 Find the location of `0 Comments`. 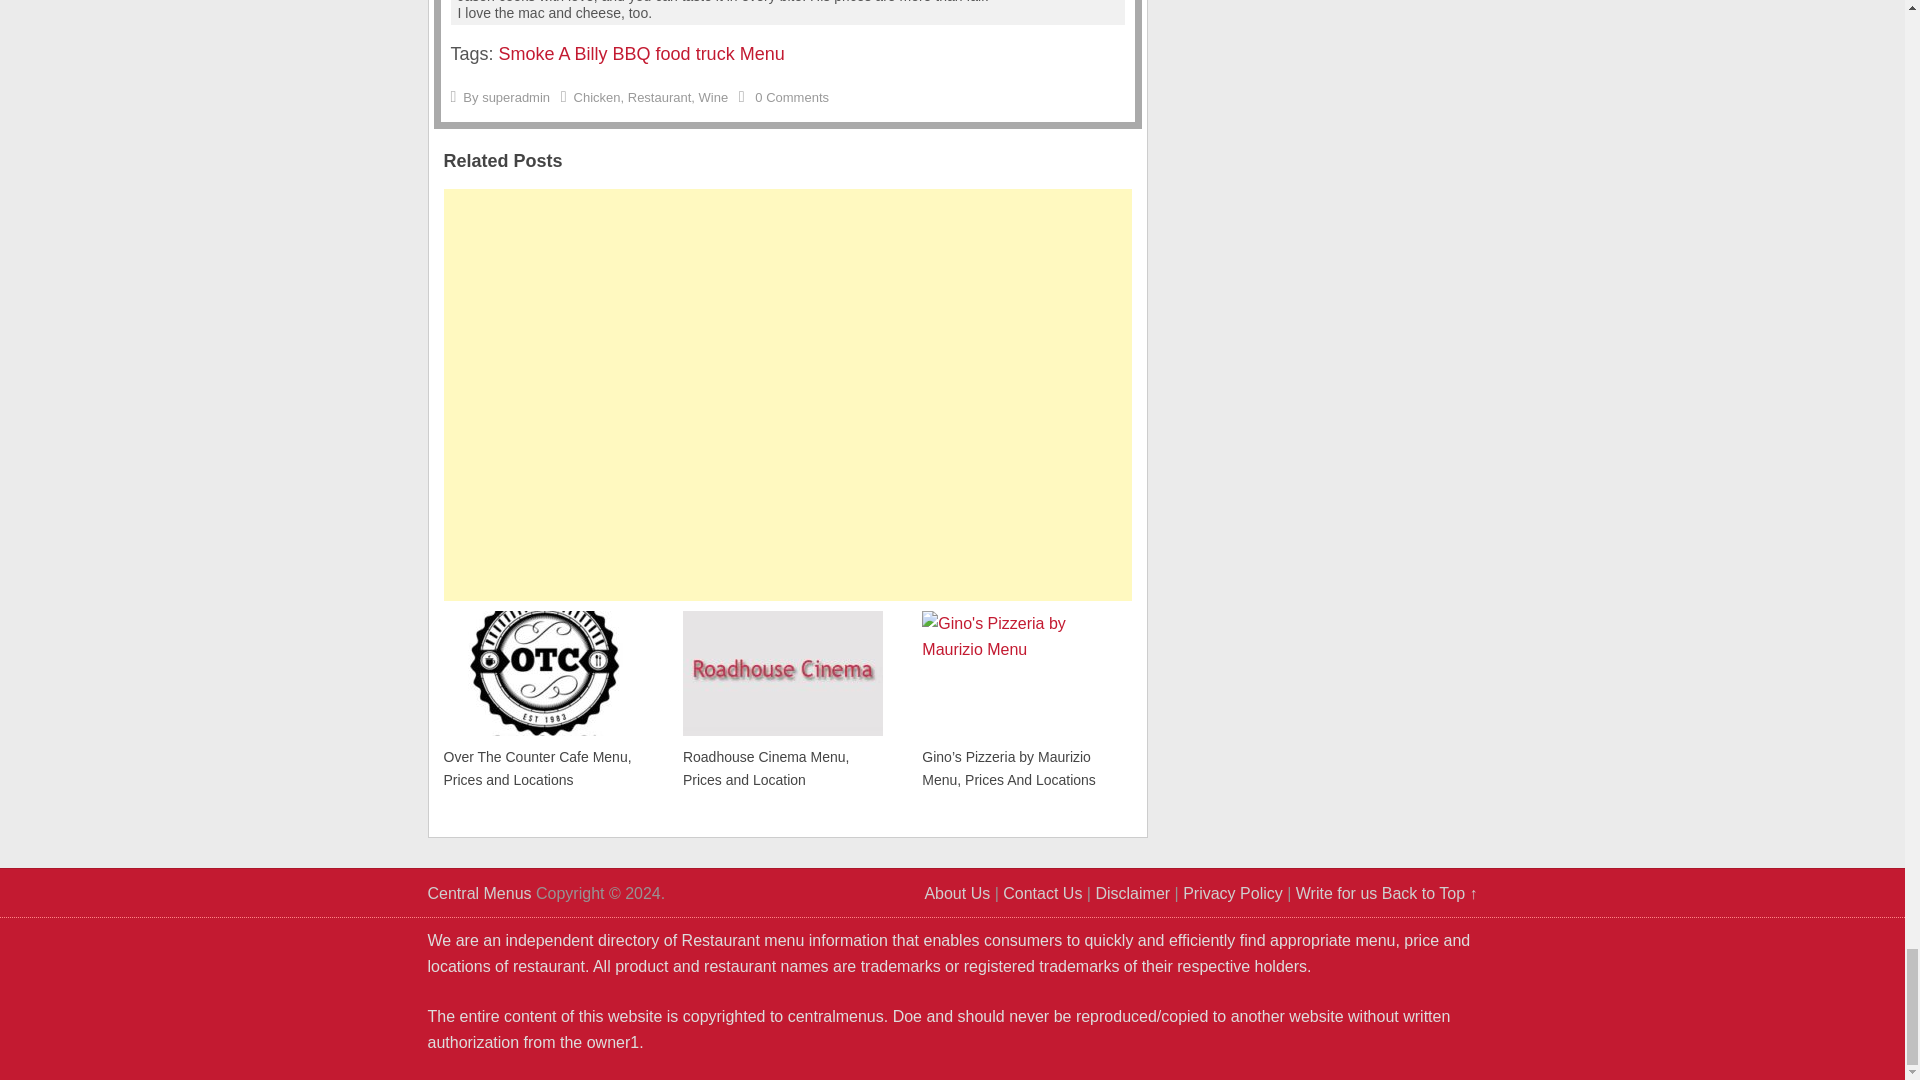

0 Comments is located at coordinates (792, 96).